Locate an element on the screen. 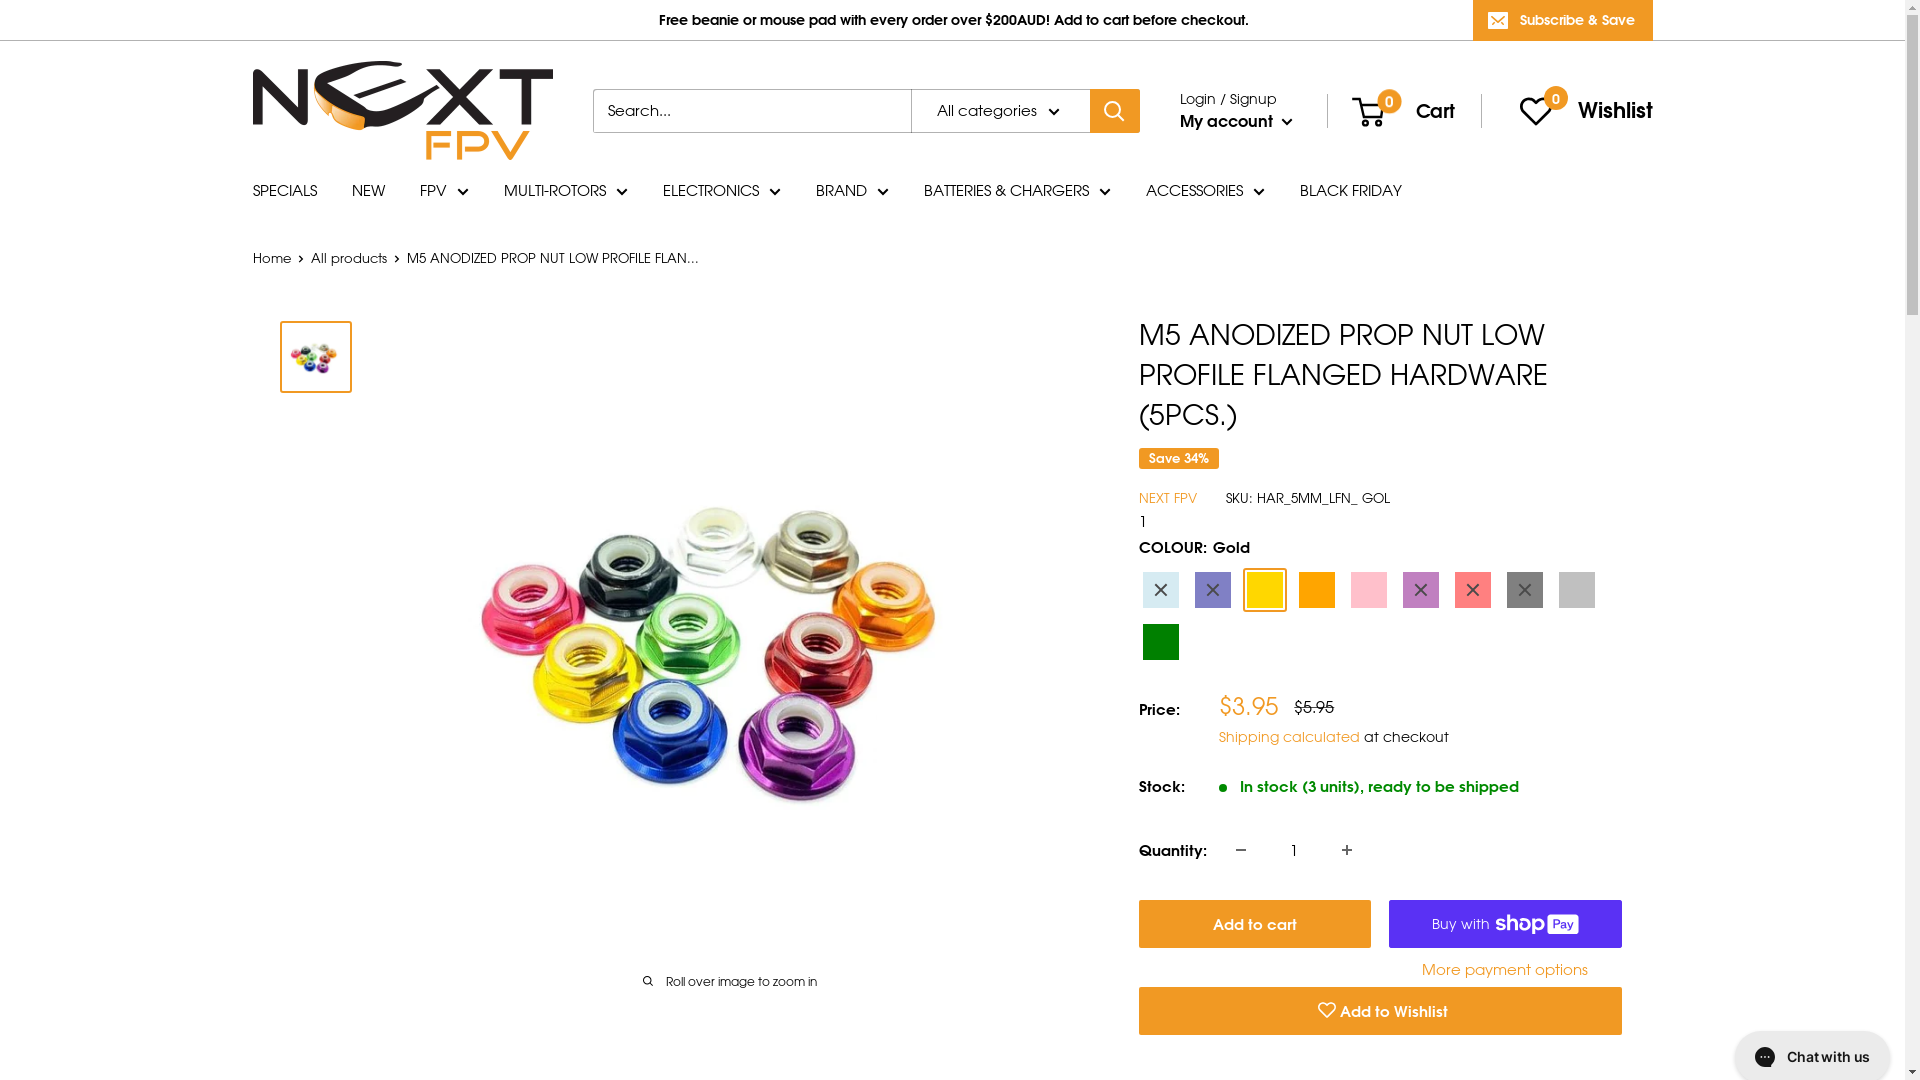 This screenshot has width=1920, height=1080. MULTI-ROTORS is located at coordinates (566, 191).